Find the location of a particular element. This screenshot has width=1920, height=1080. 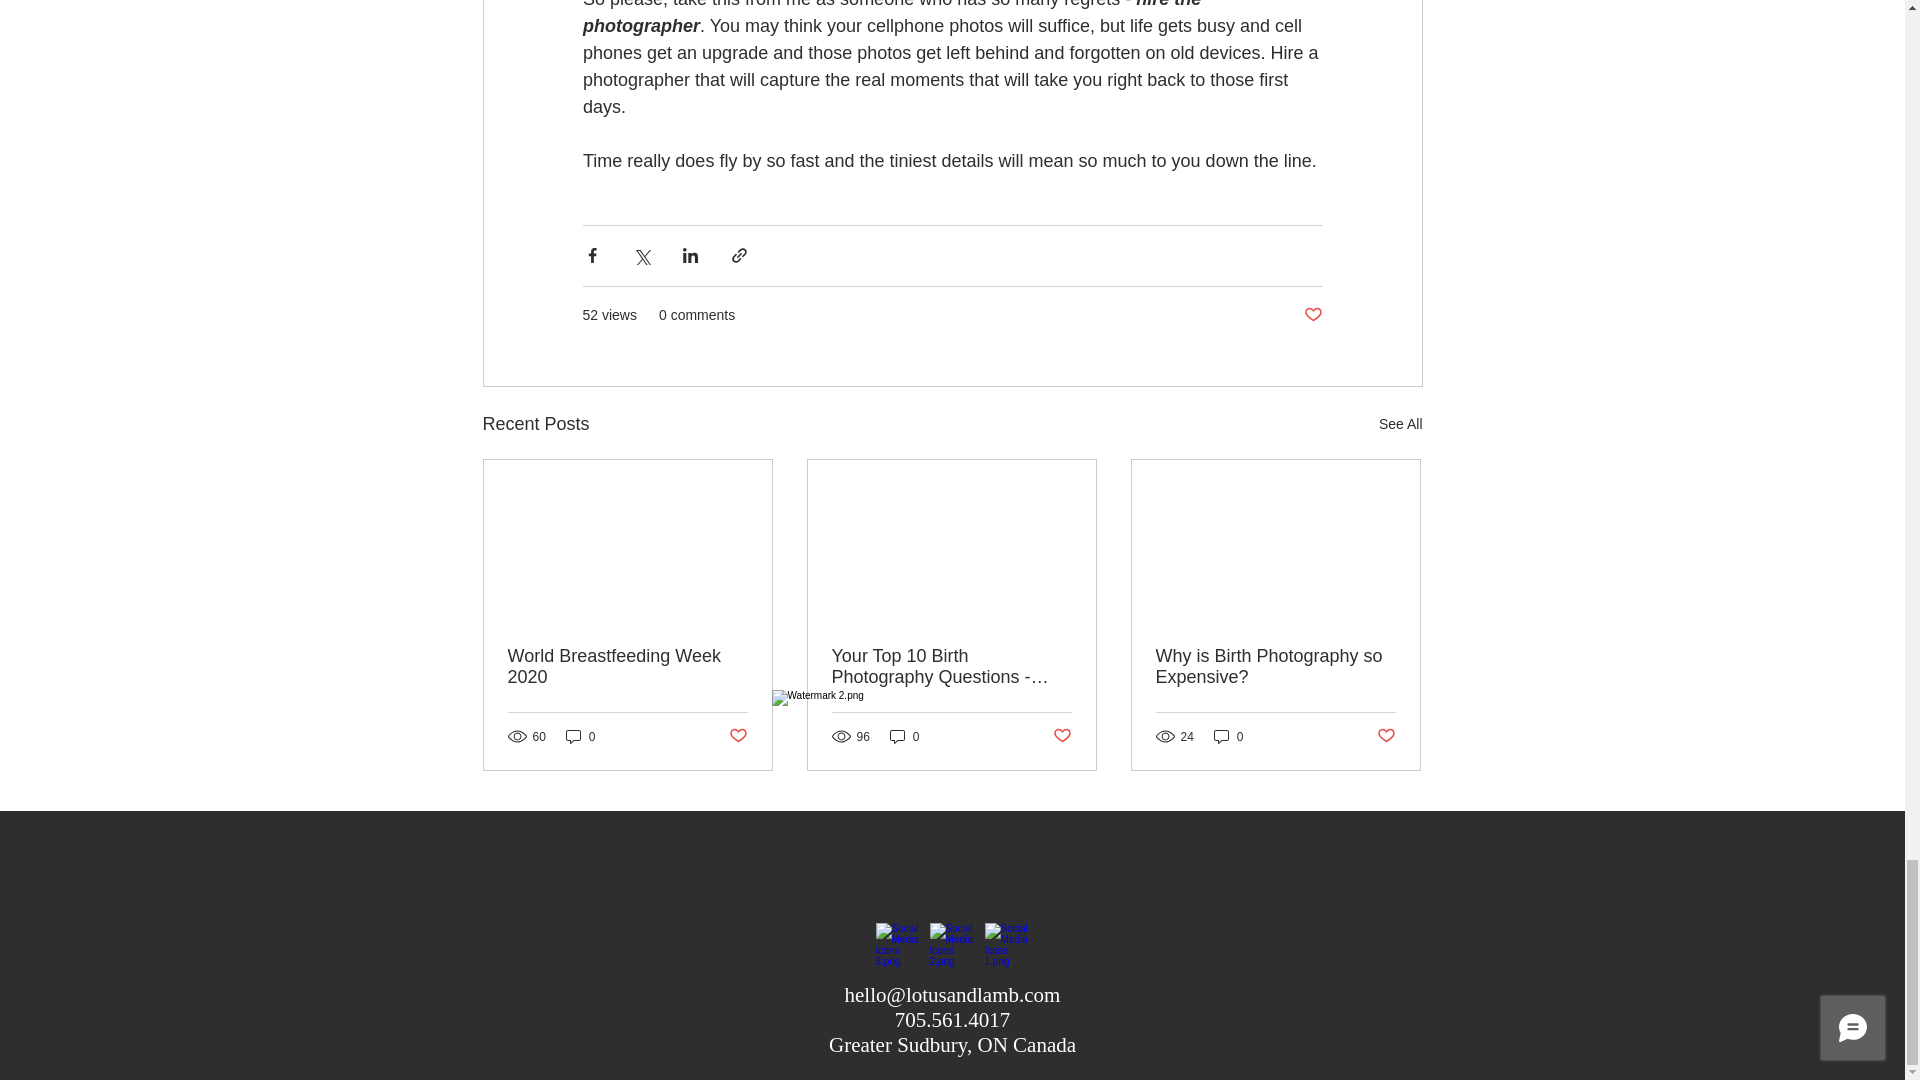

0 is located at coordinates (904, 736).